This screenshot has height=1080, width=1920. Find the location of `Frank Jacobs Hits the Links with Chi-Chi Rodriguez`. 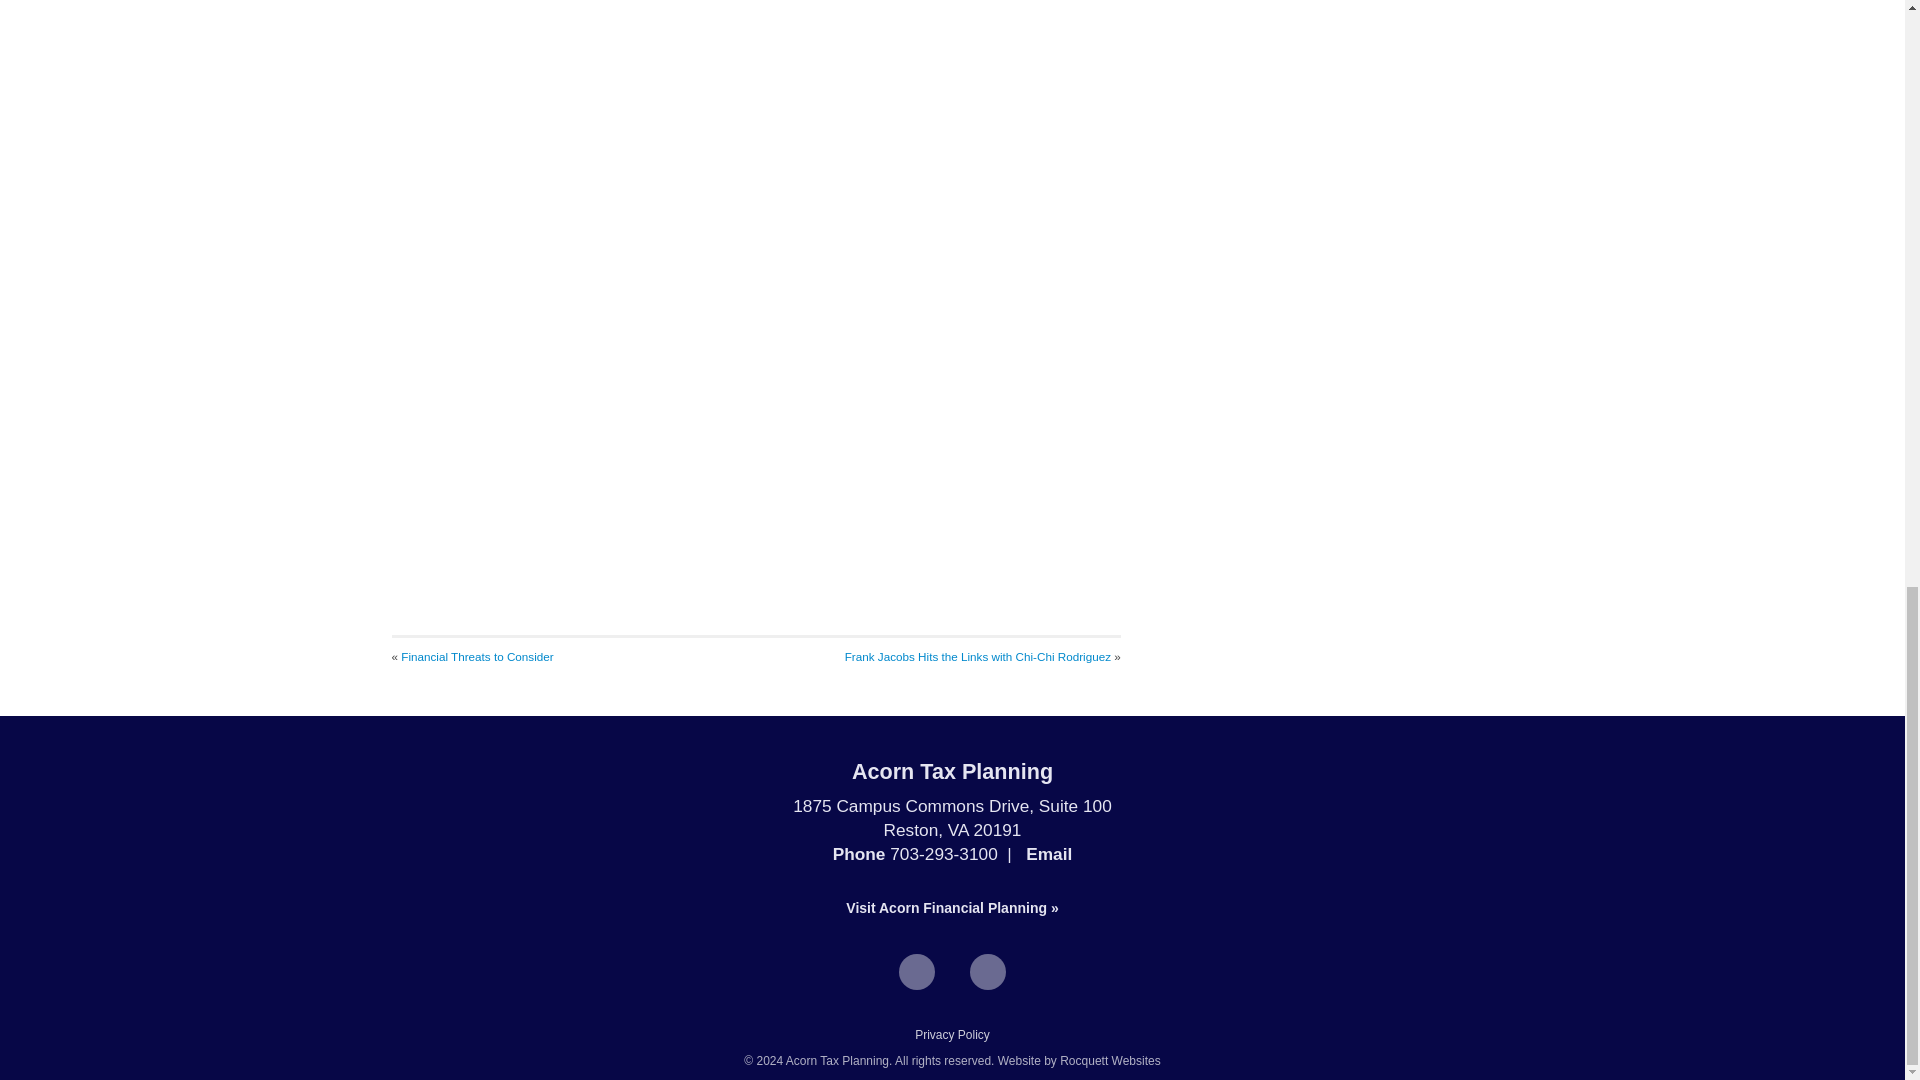

Frank Jacobs Hits the Links with Chi-Chi Rodriguez is located at coordinates (978, 656).